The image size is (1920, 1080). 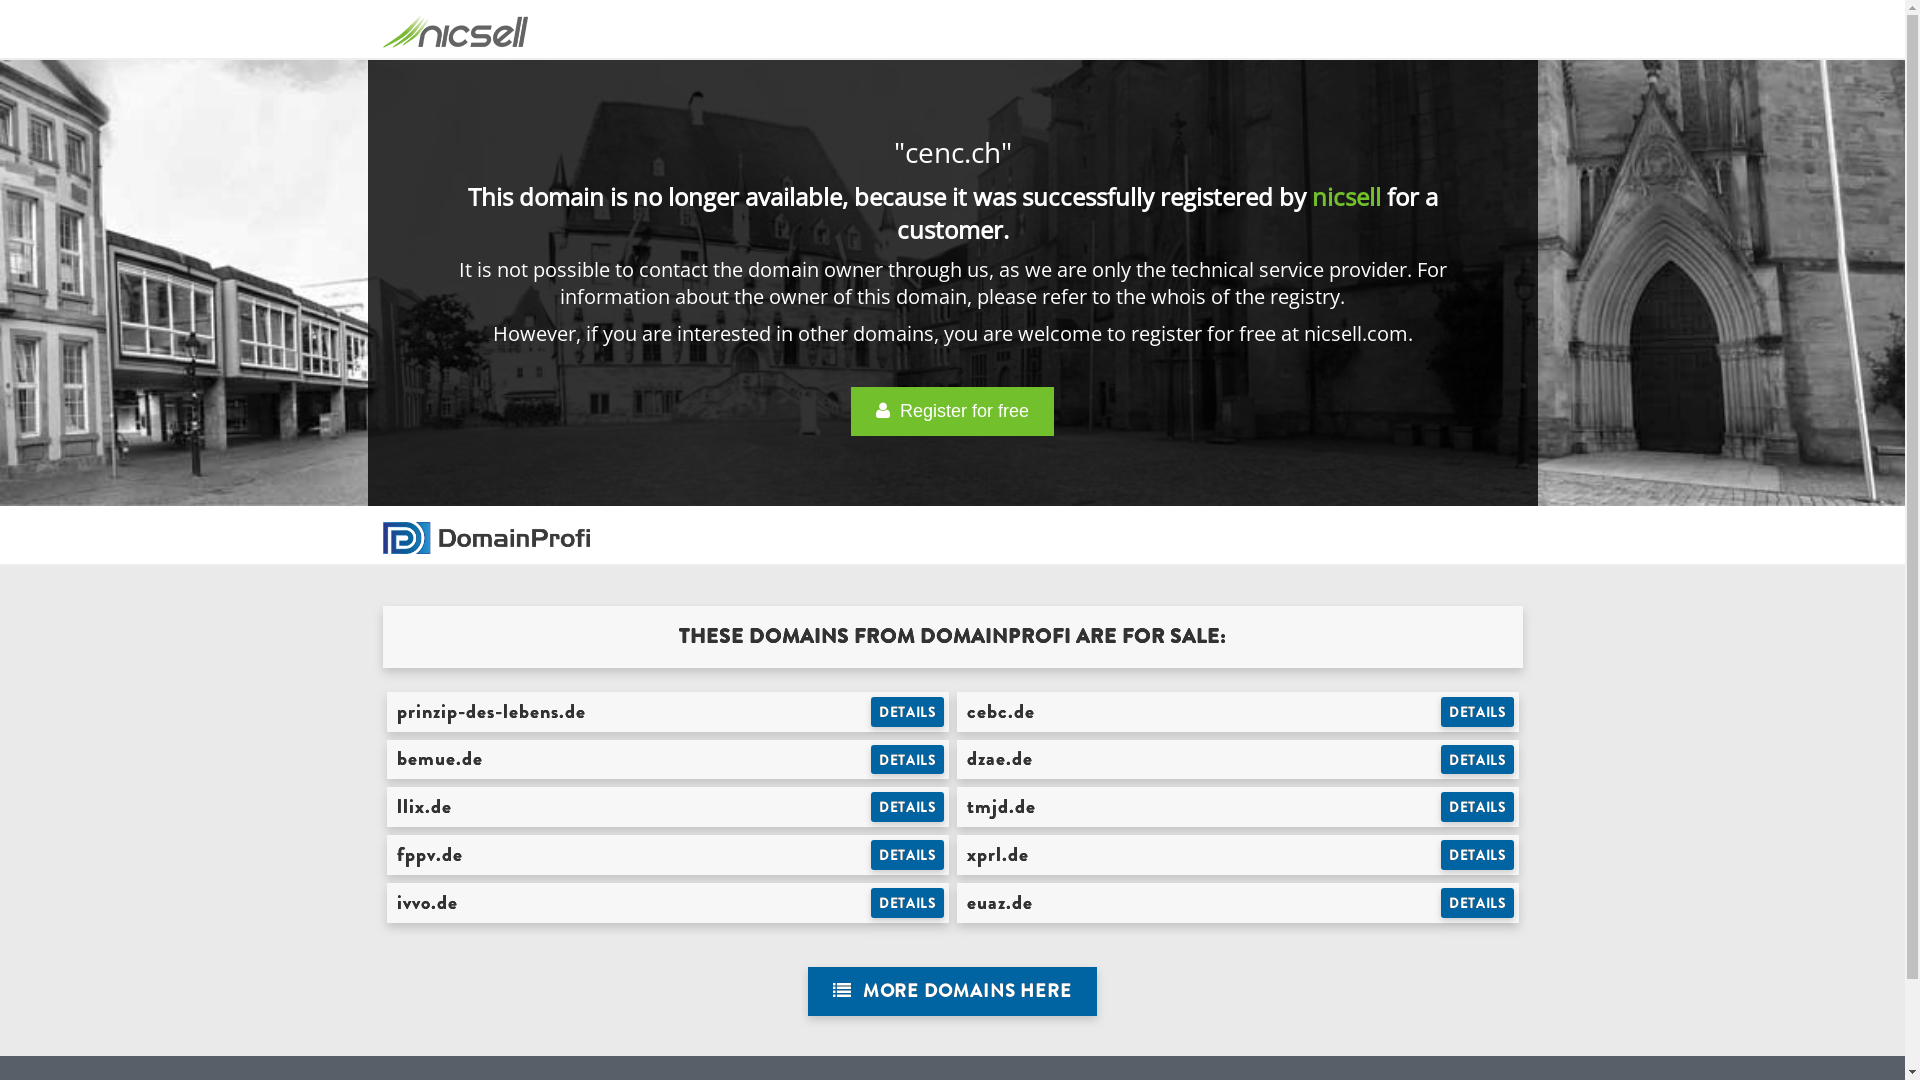 I want to click on   MORE DOMAINS HERE, so click(x=952, y=992).